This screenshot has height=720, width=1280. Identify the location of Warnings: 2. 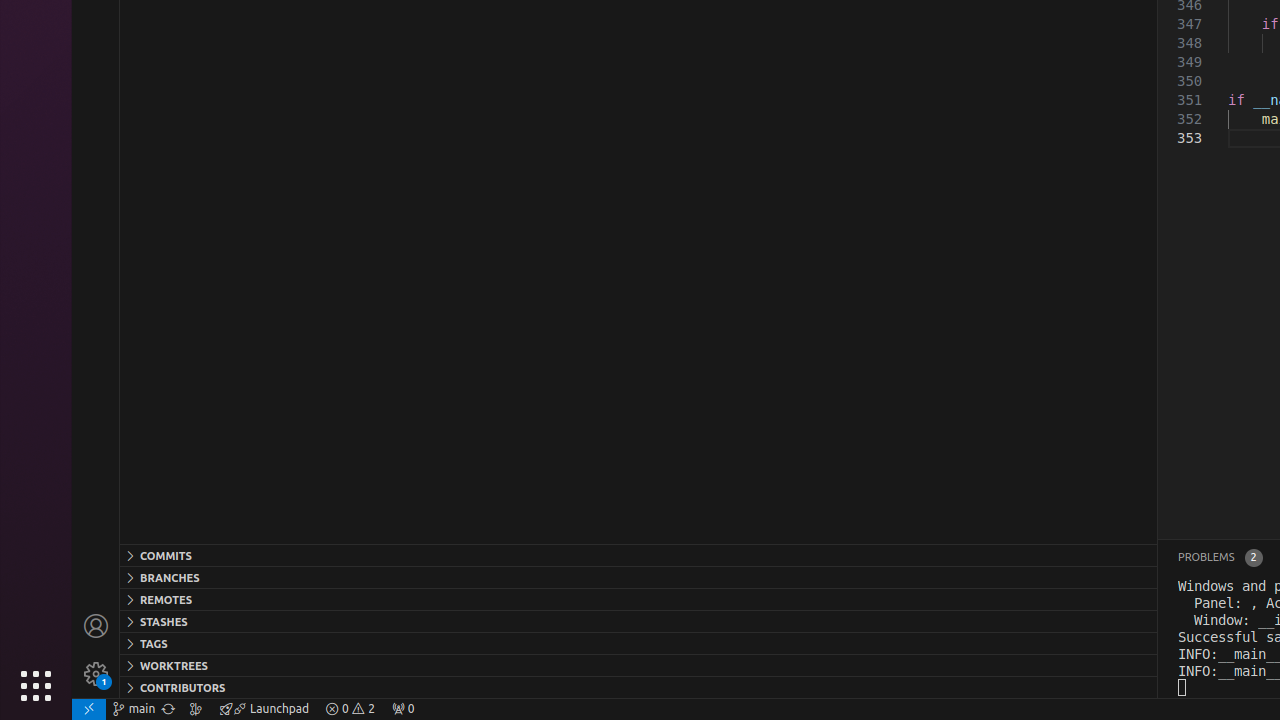
(350, 709).